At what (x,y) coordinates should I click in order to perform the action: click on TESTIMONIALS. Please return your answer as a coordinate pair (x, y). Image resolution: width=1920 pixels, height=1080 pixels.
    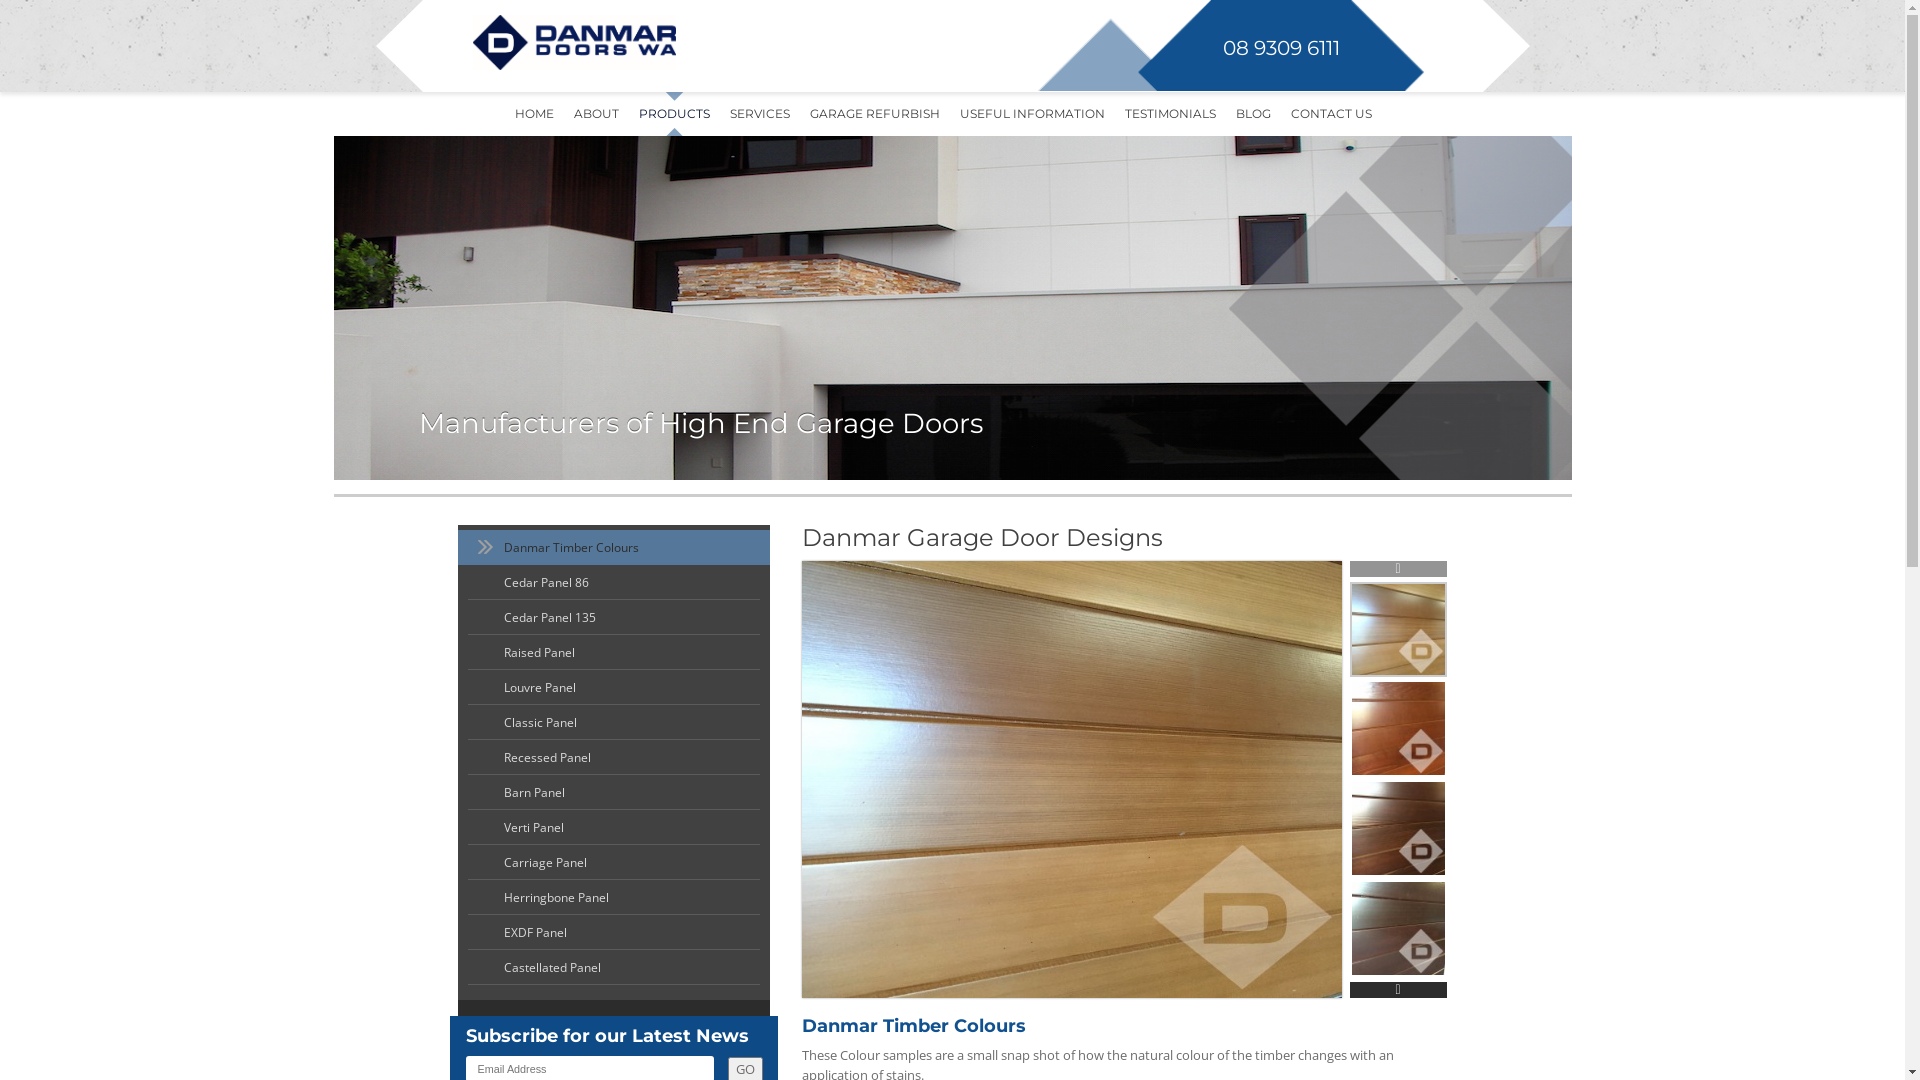
    Looking at the image, I should click on (1170, 114).